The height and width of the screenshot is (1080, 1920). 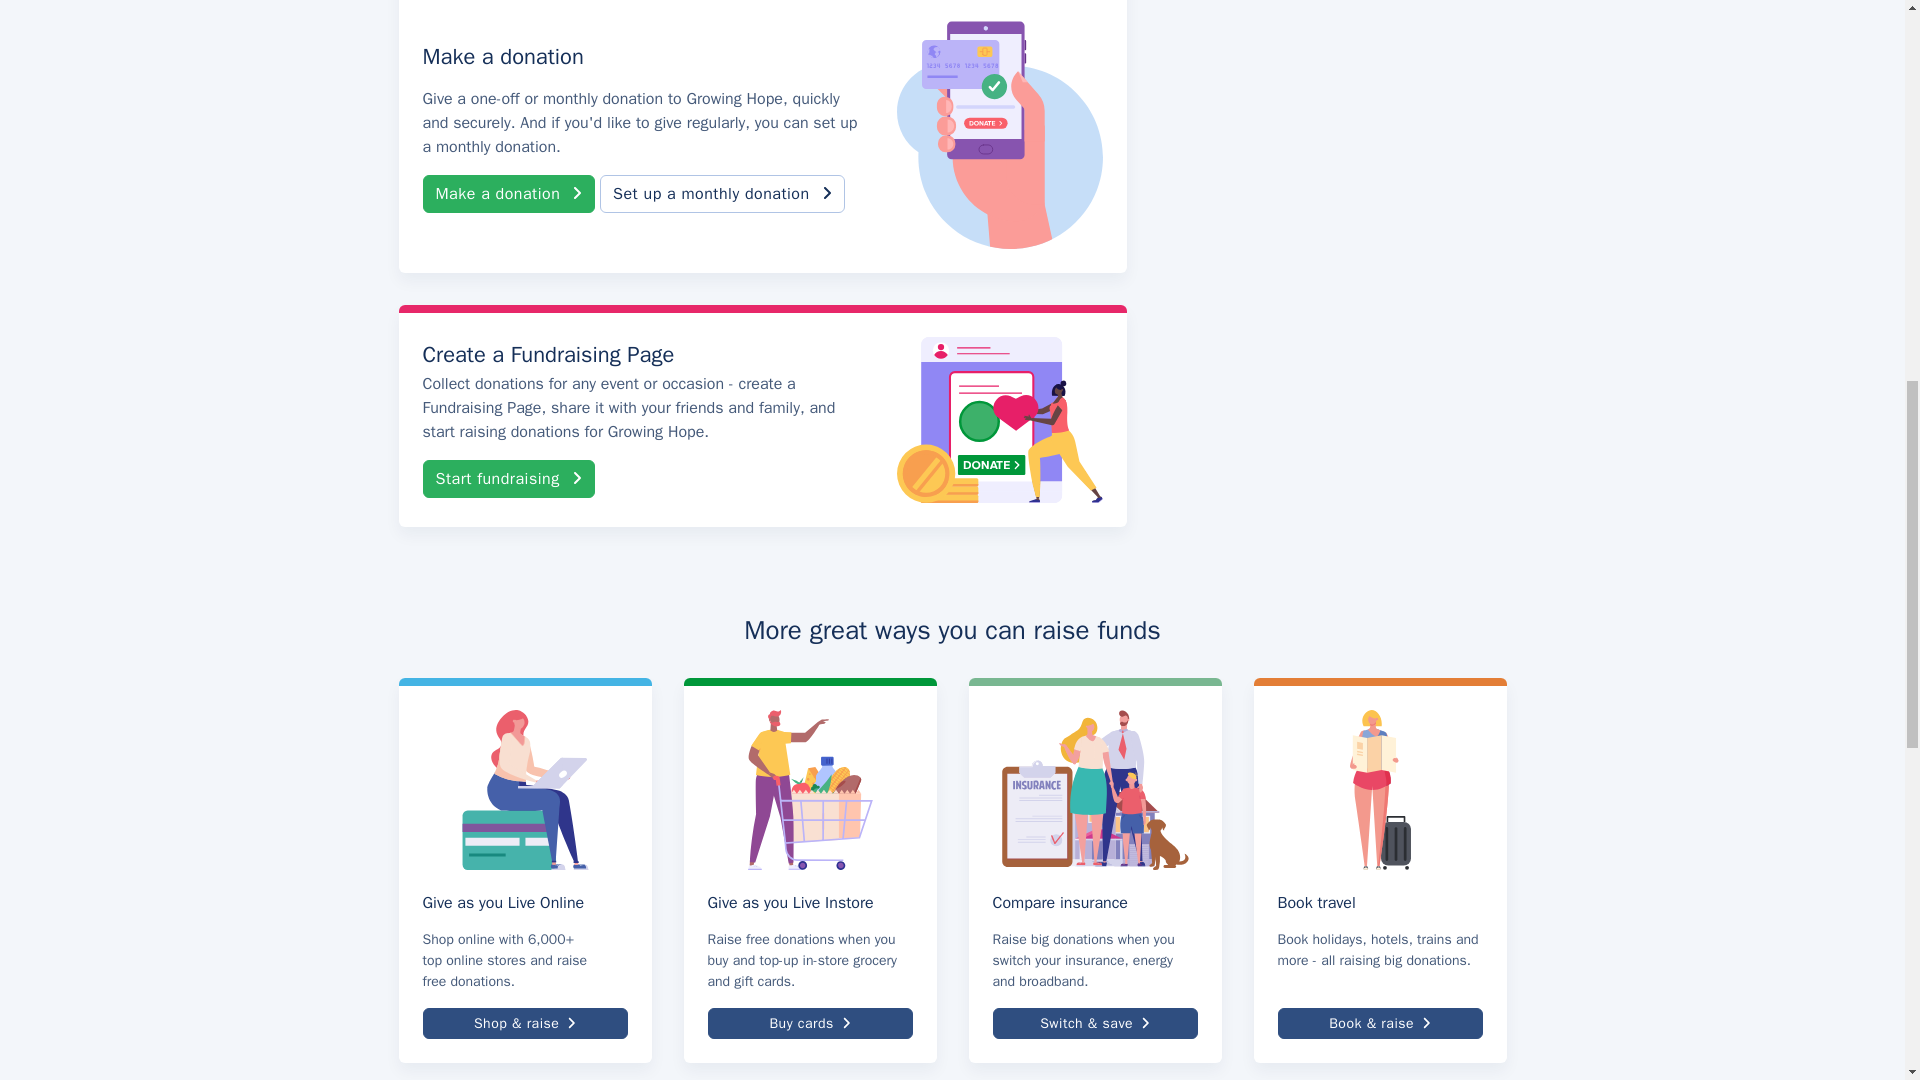 I want to click on Set up a monthly donation, so click(x=722, y=193).